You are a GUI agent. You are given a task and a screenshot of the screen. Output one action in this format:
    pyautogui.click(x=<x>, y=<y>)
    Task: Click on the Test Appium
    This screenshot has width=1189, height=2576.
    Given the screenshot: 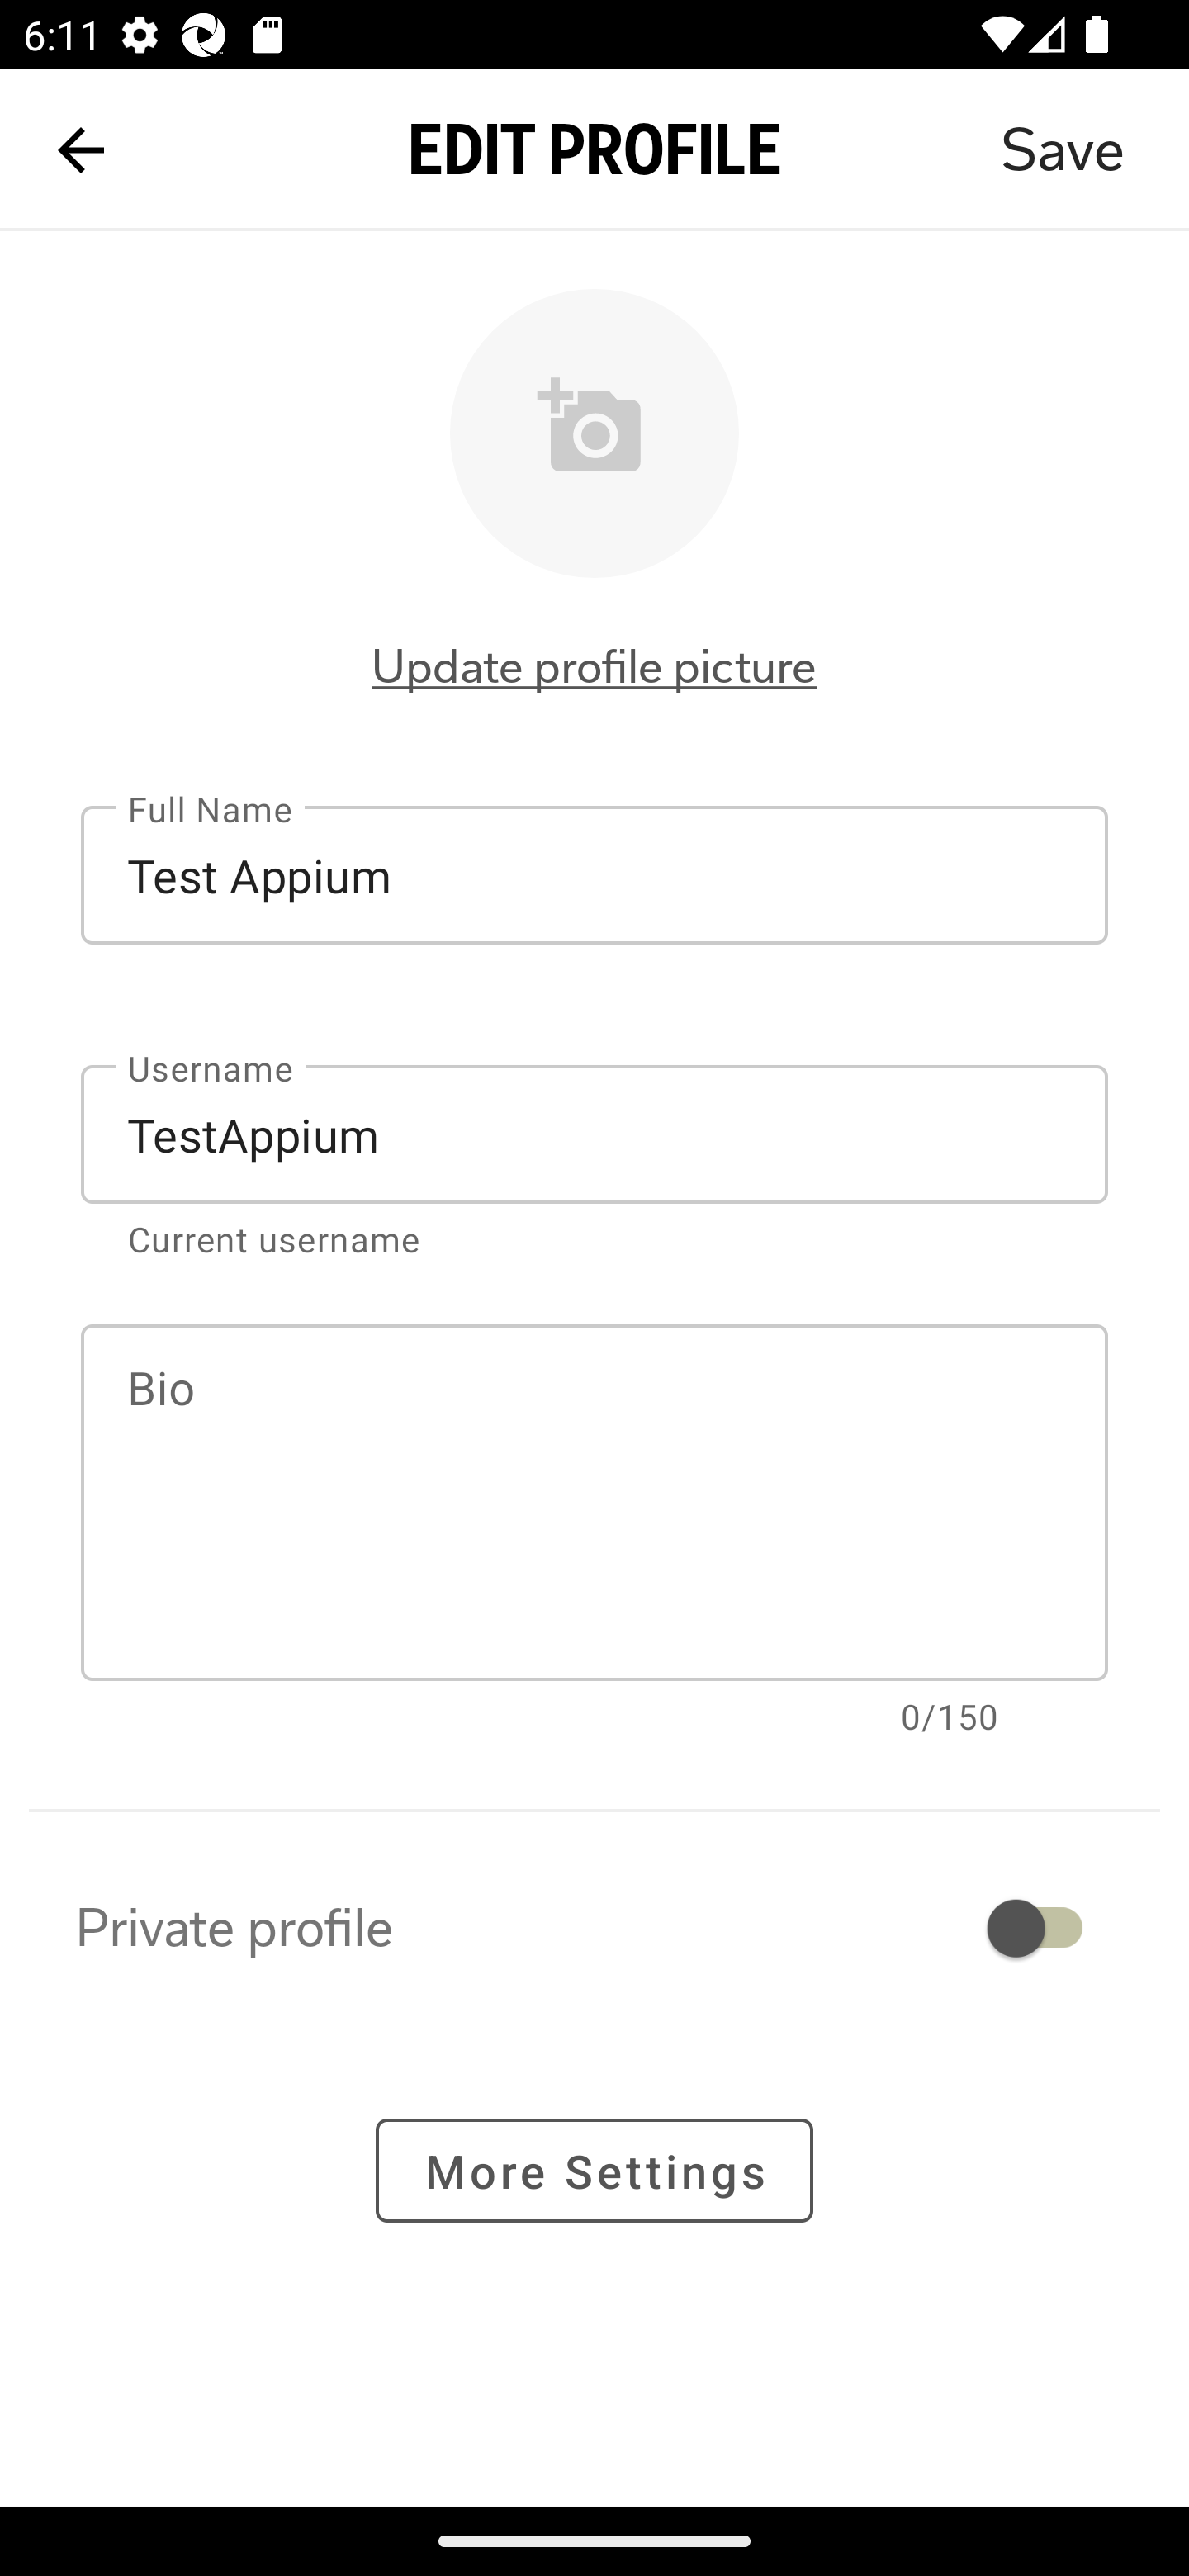 What is the action you would take?
    pyautogui.click(x=594, y=875)
    